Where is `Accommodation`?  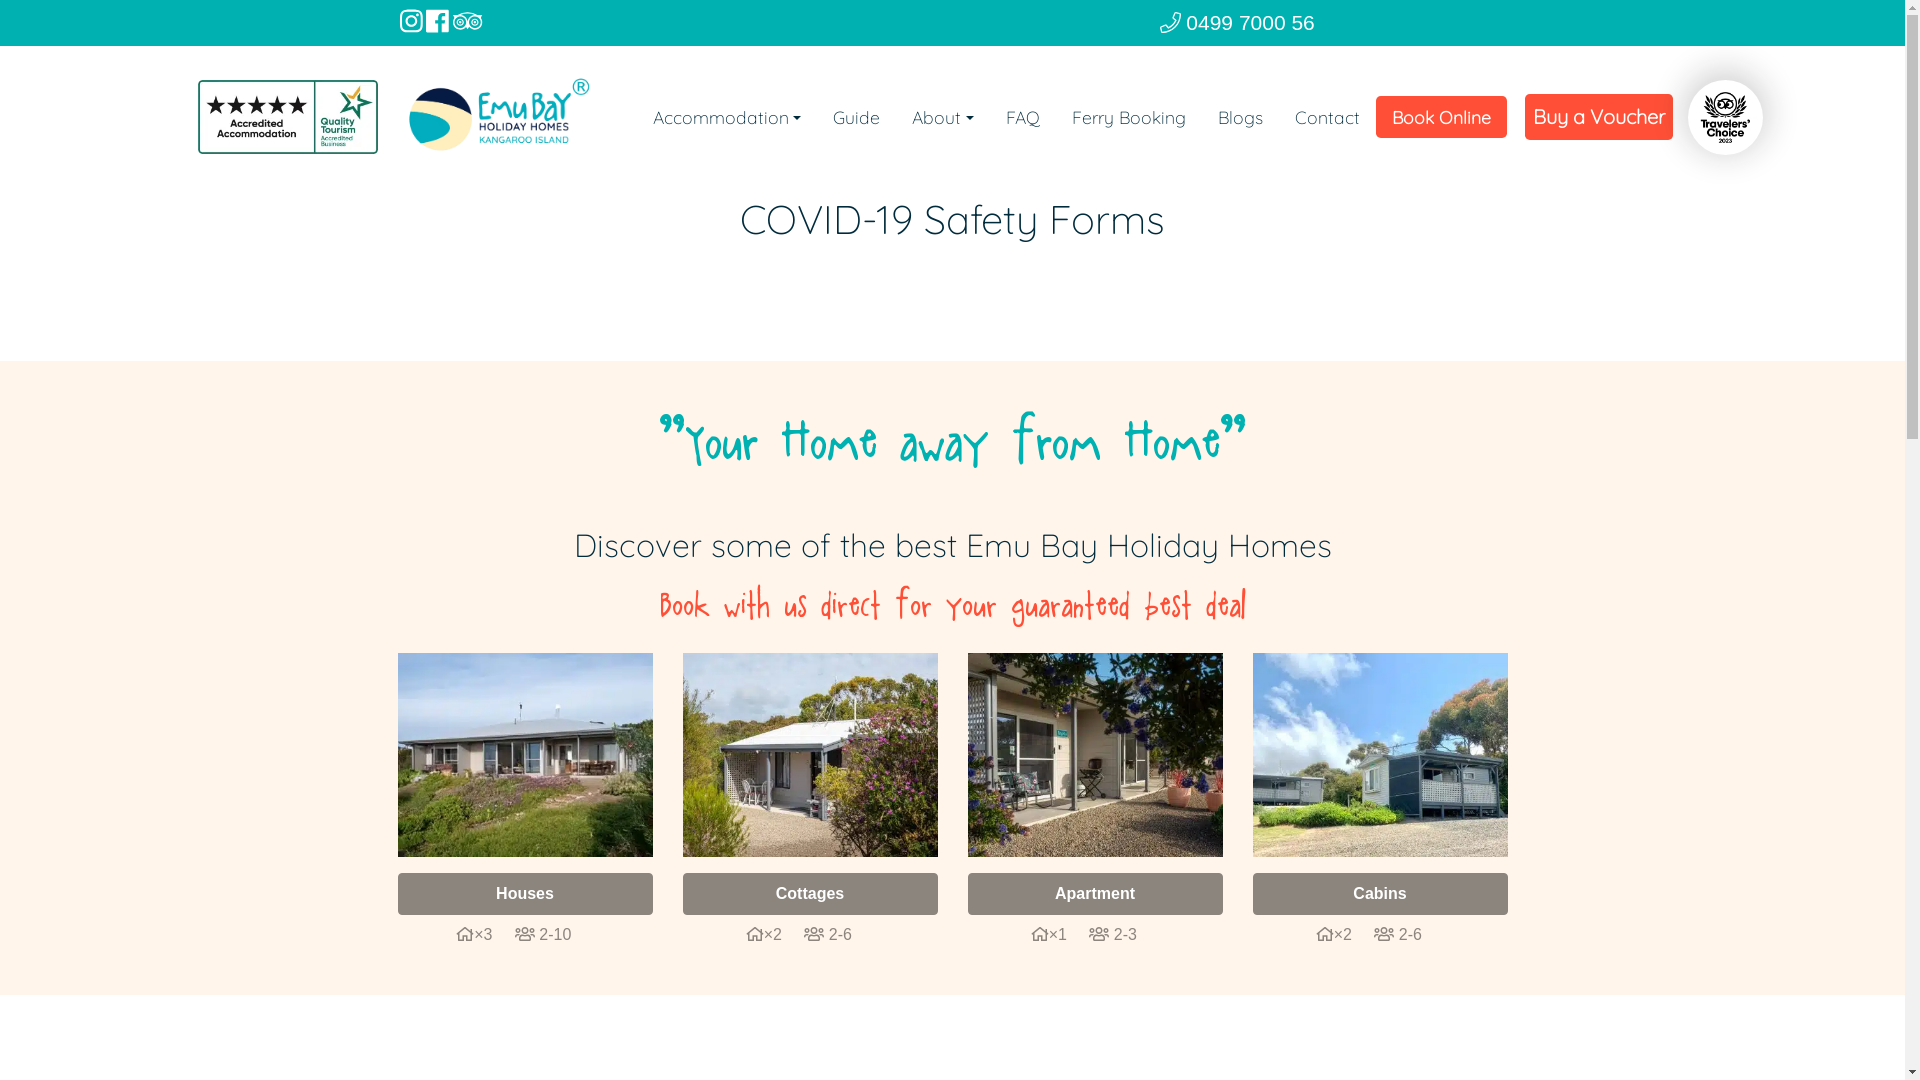
Accommodation is located at coordinates (727, 117).